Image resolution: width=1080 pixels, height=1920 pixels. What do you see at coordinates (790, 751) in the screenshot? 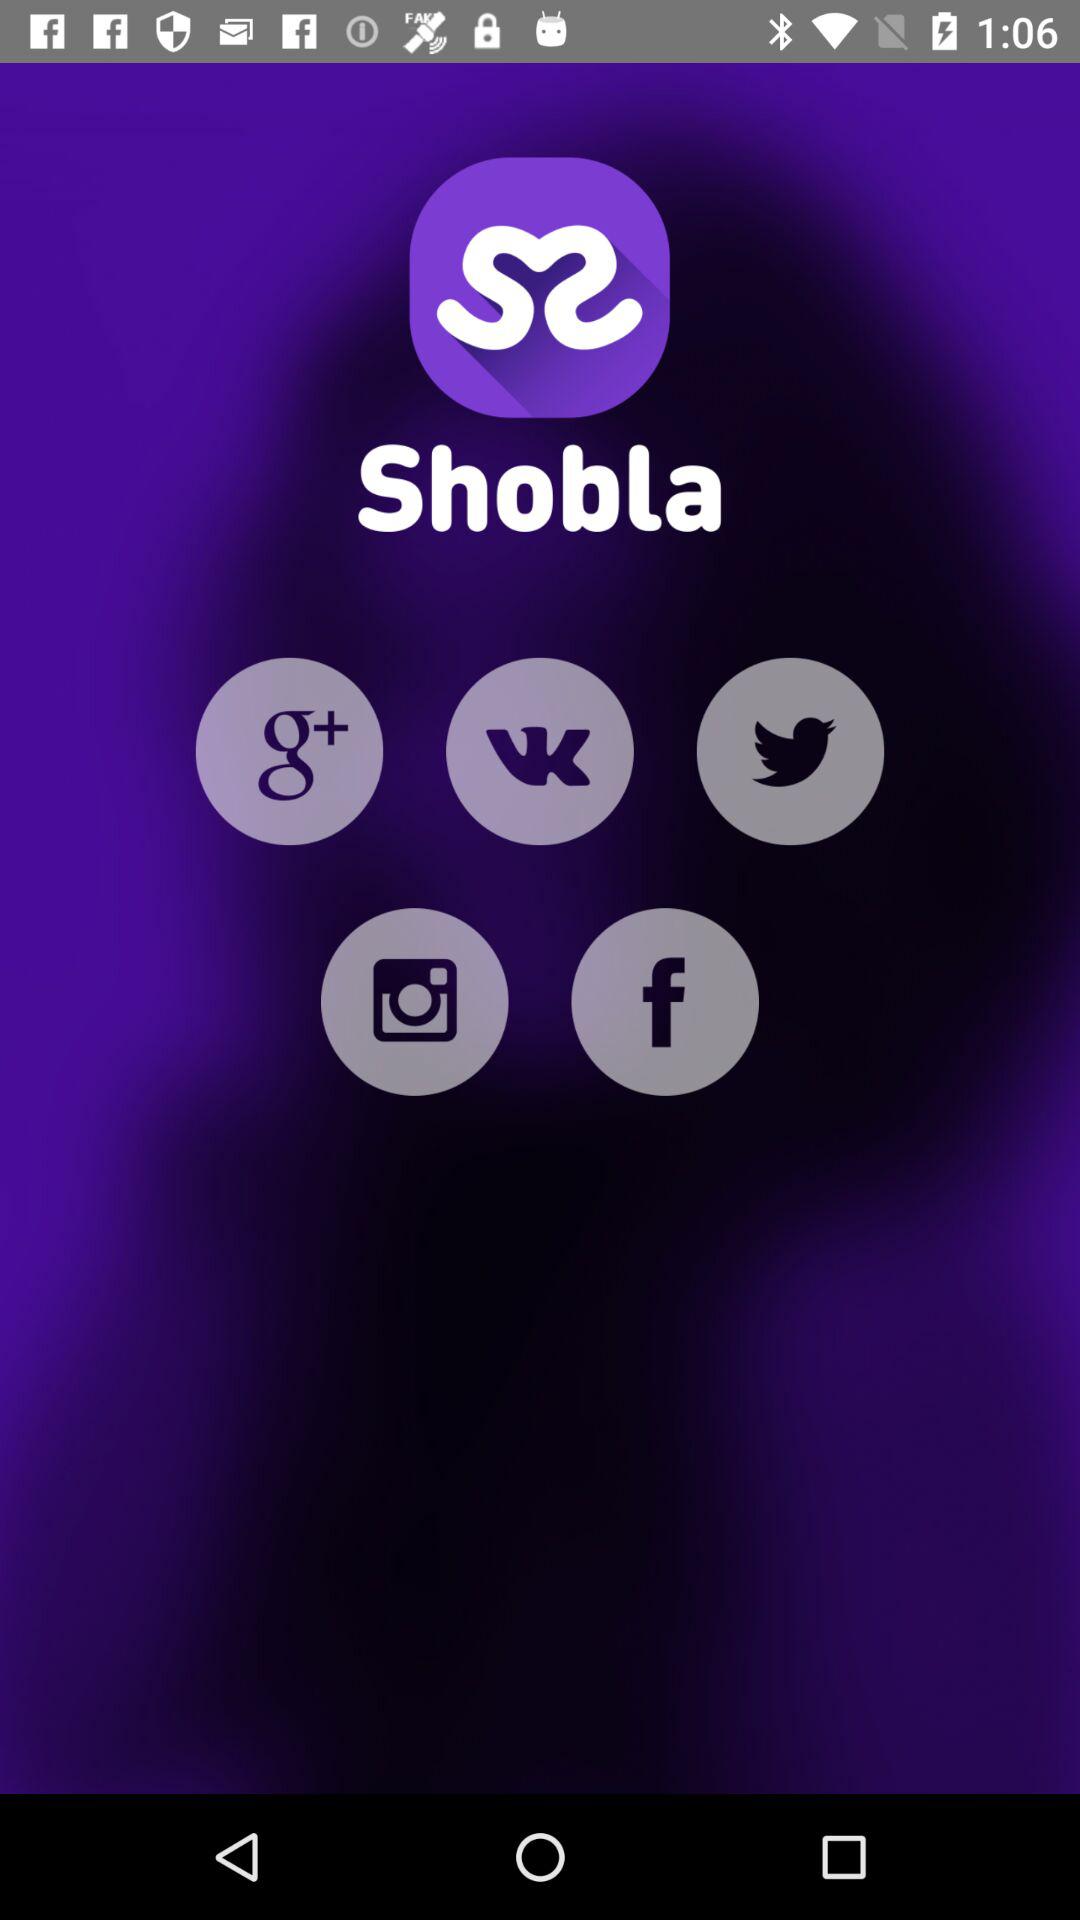
I see `go to twitter` at bounding box center [790, 751].